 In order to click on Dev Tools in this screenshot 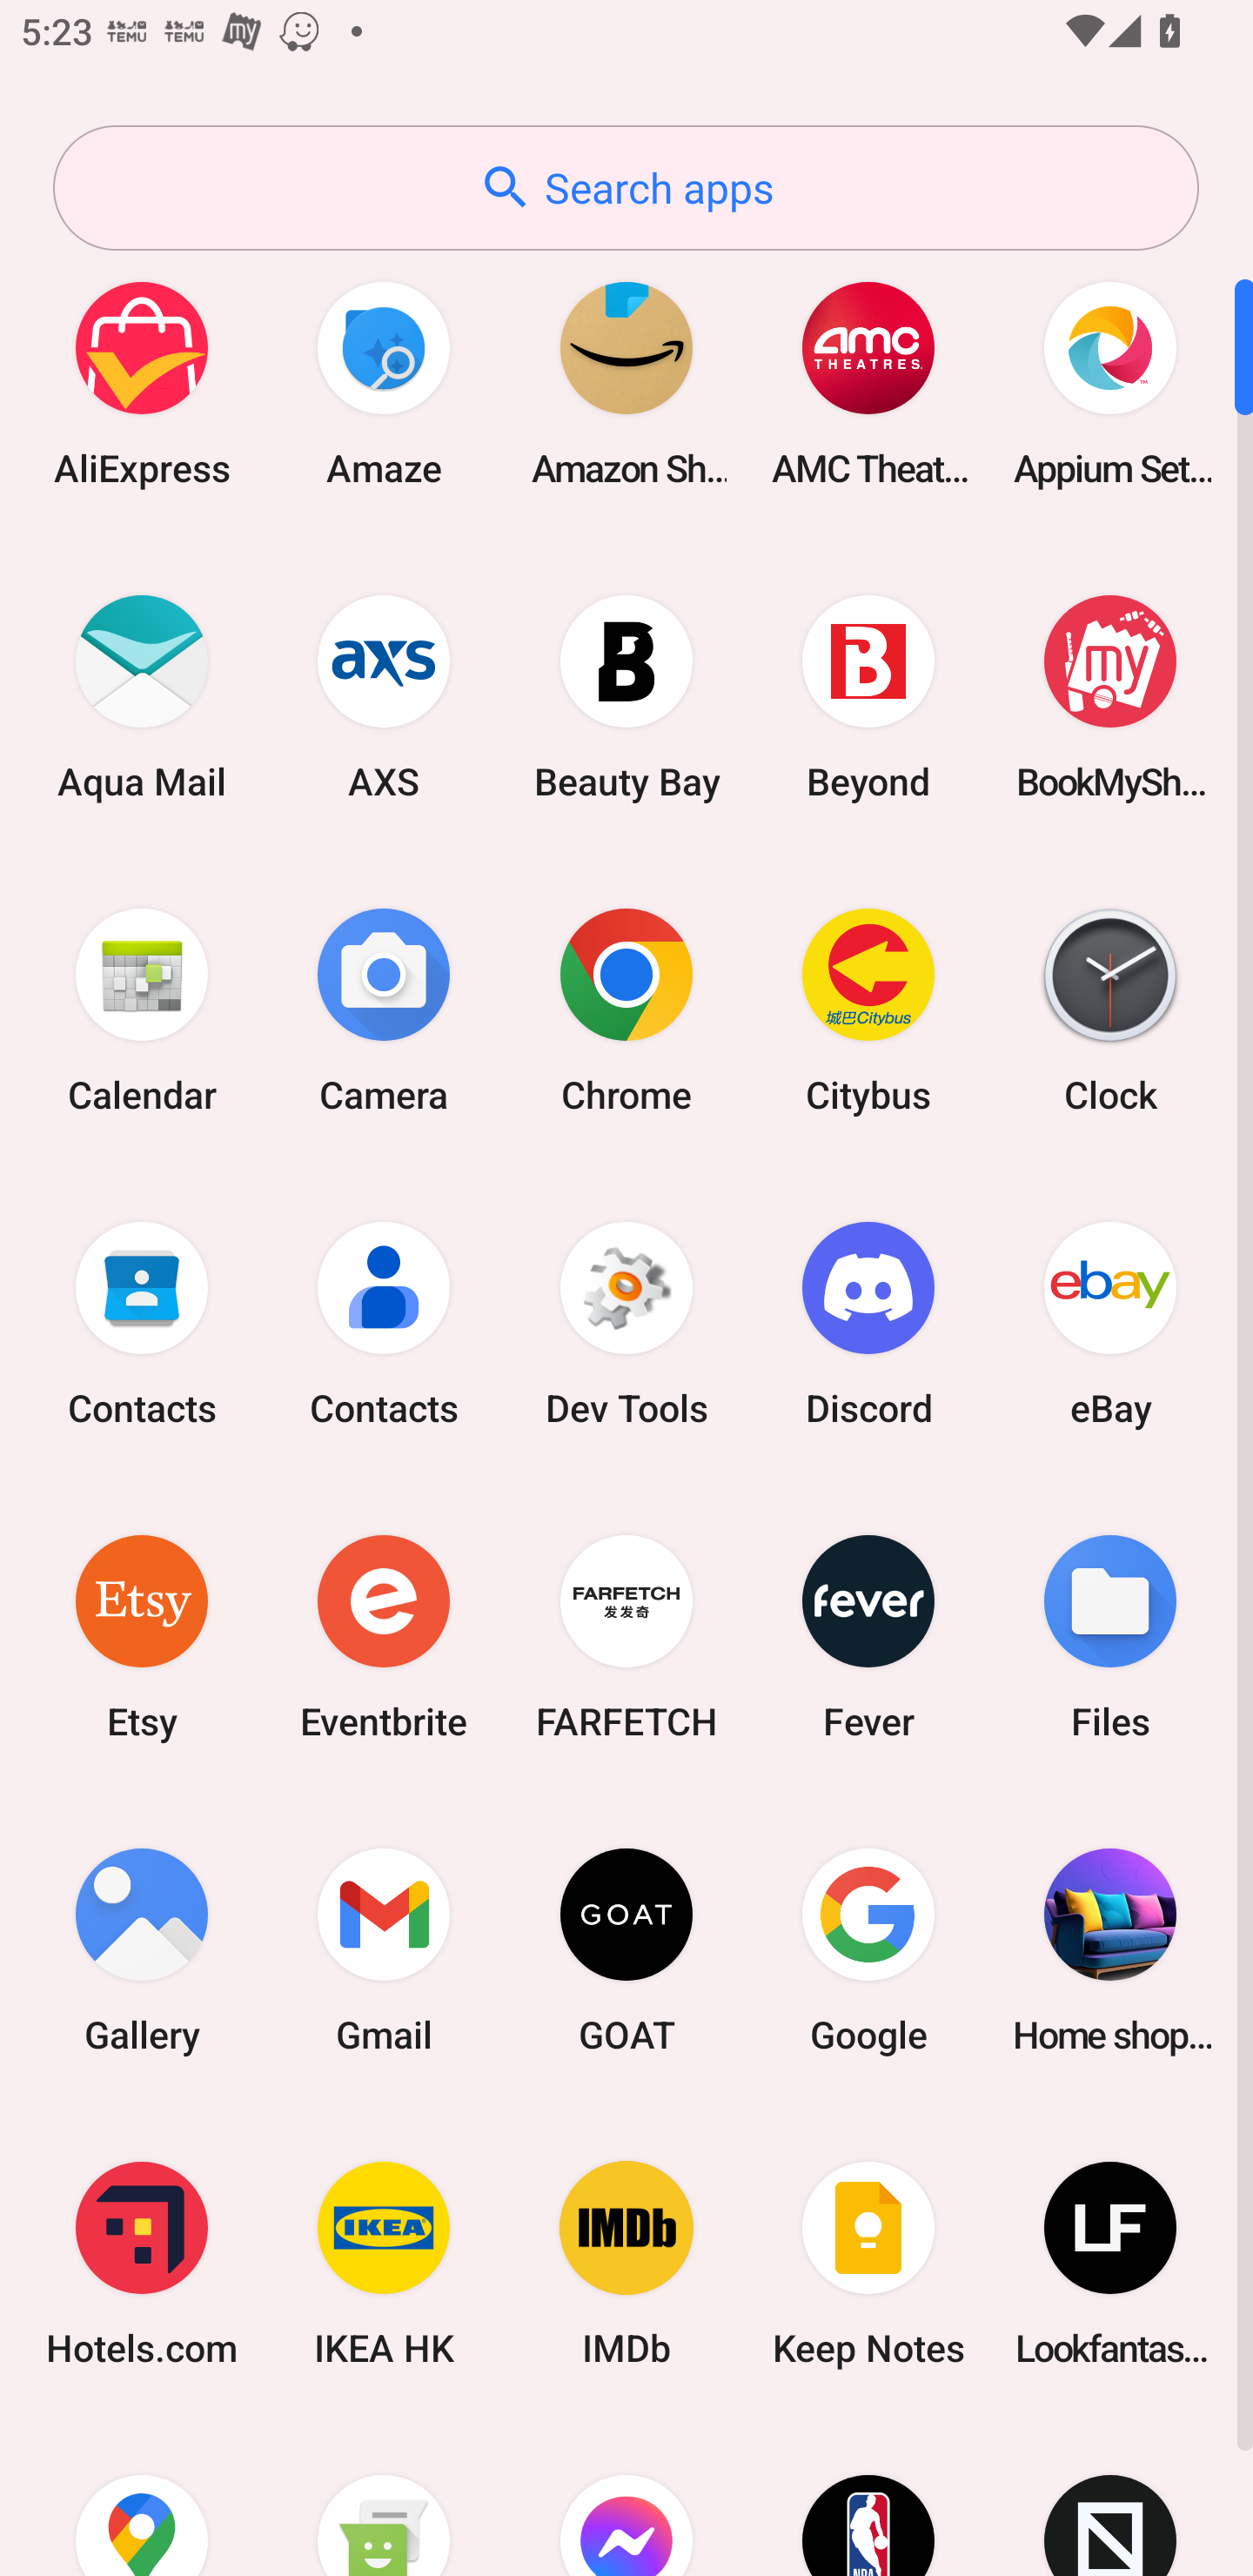, I will do `click(626, 1323)`.